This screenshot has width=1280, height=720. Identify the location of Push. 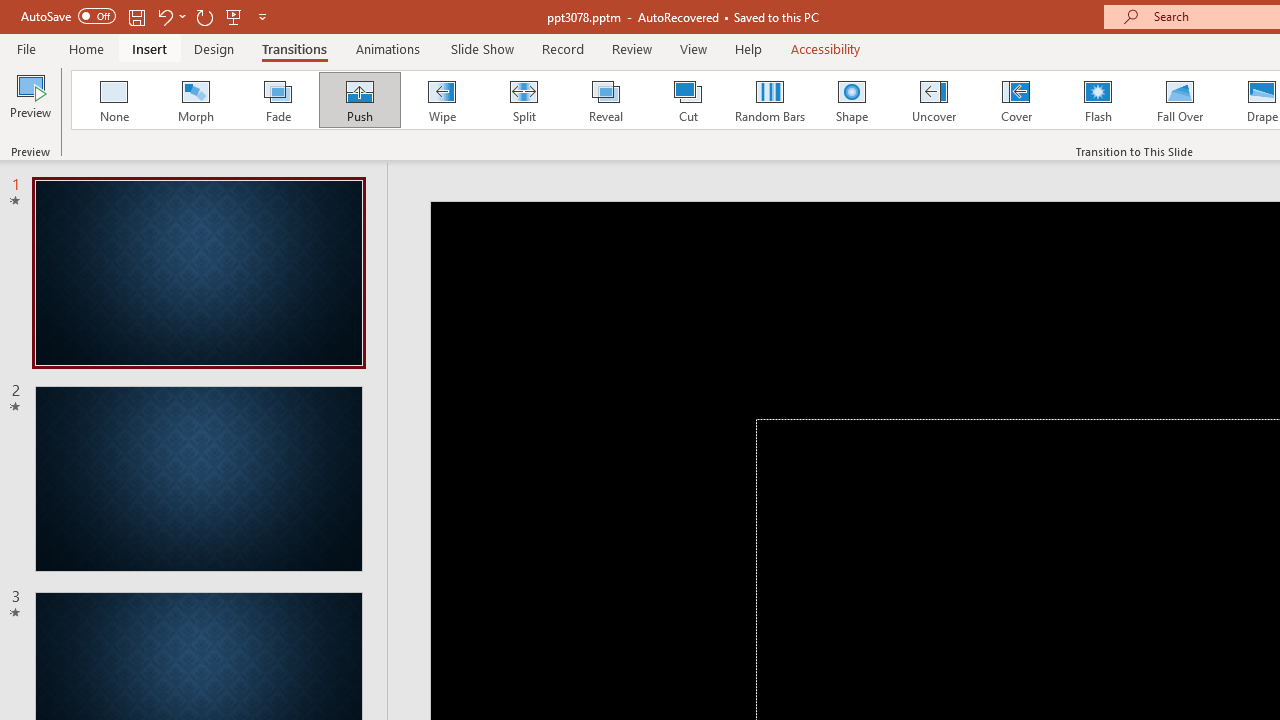
(359, 100).